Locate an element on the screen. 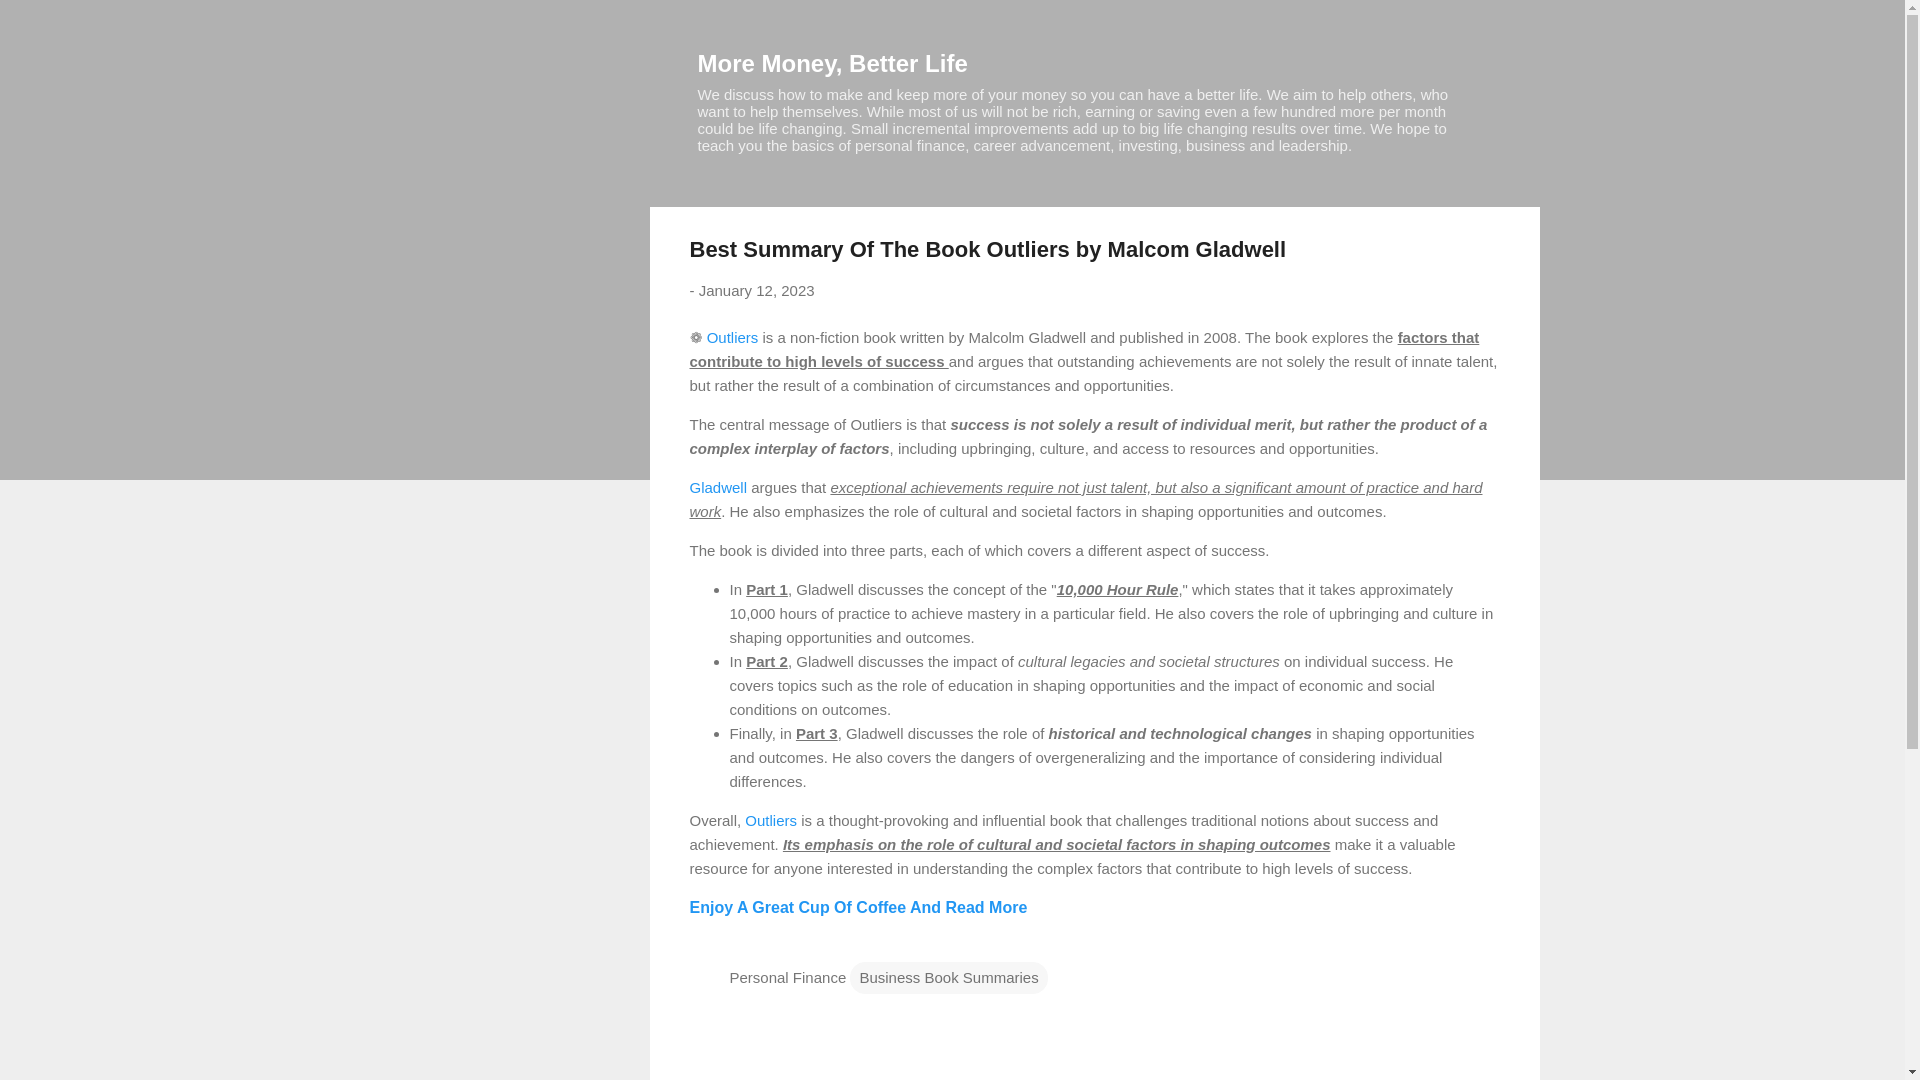  Enjoy A Great Cup Of Coffee And Read More is located at coordinates (858, 906).